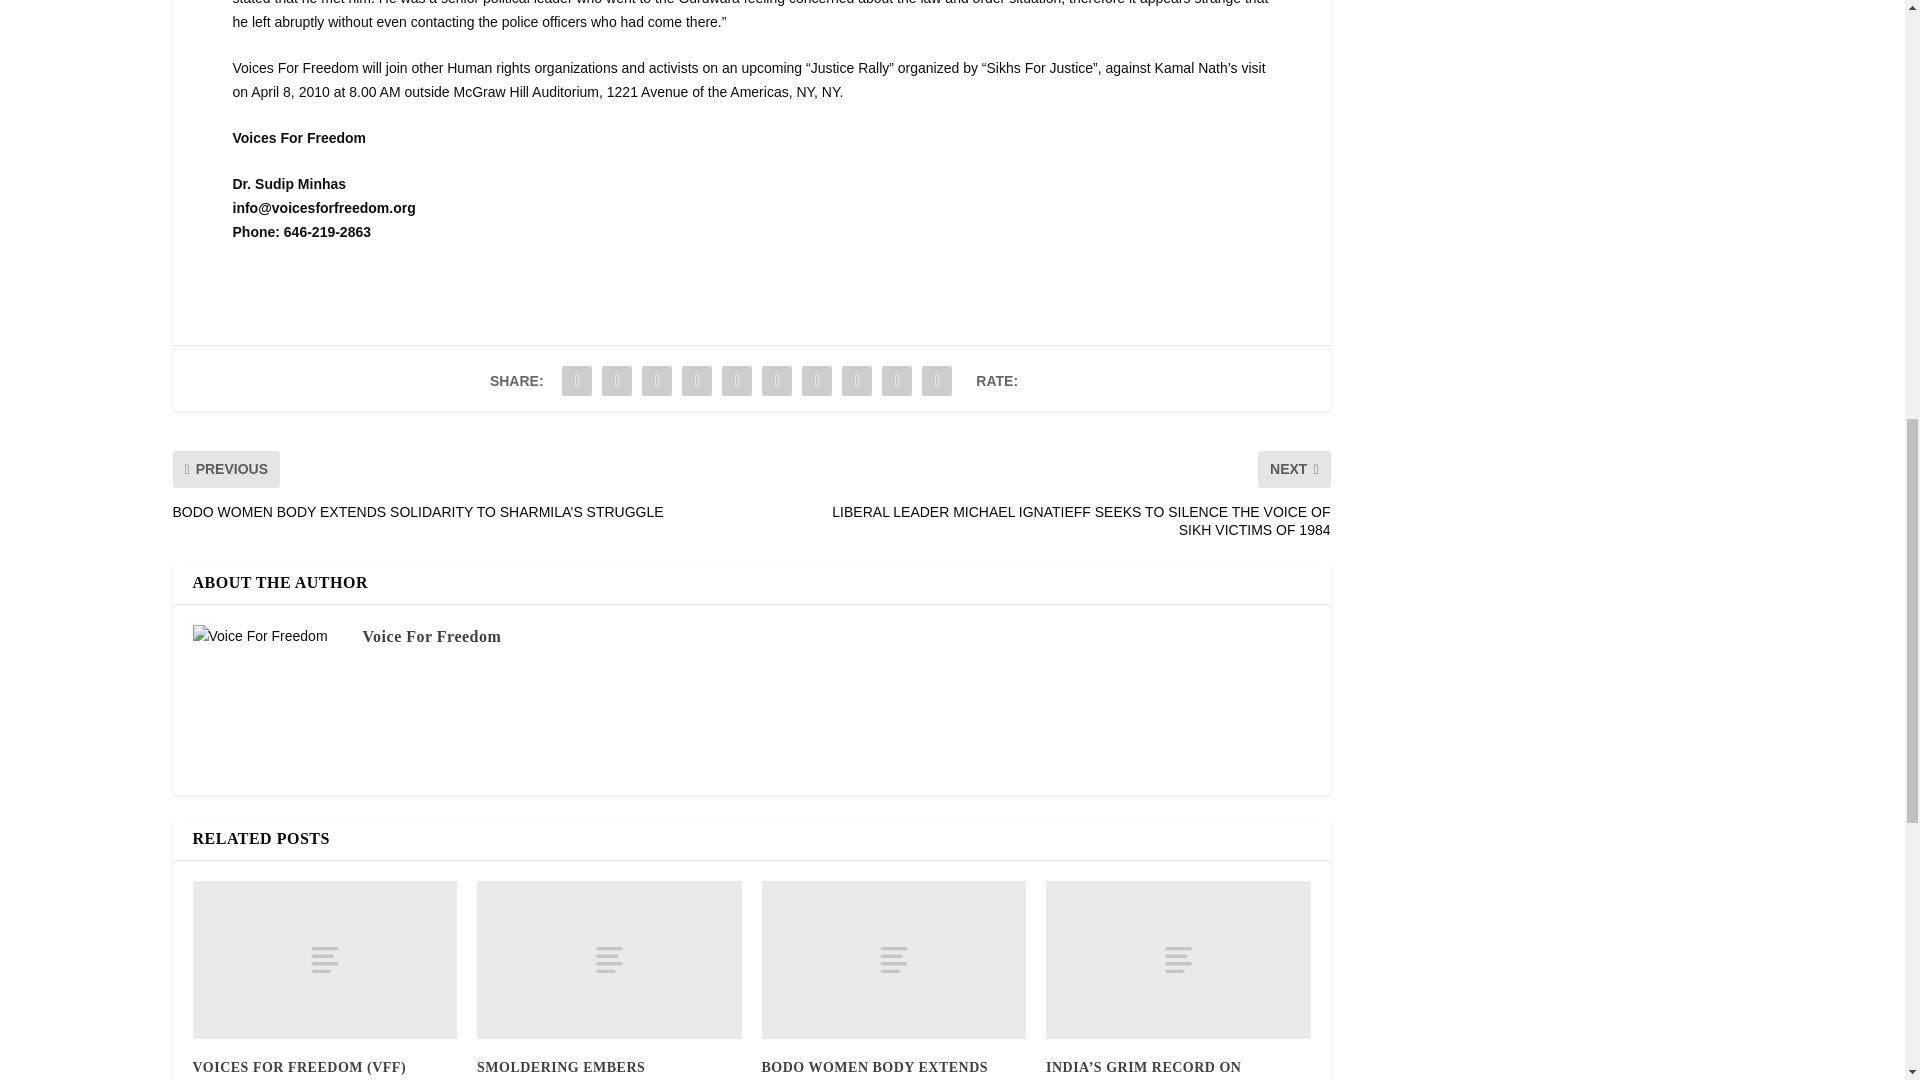 This screenshot has height=1080, width=1920. I want to click on Voice For Freedom, so click(432, 636).